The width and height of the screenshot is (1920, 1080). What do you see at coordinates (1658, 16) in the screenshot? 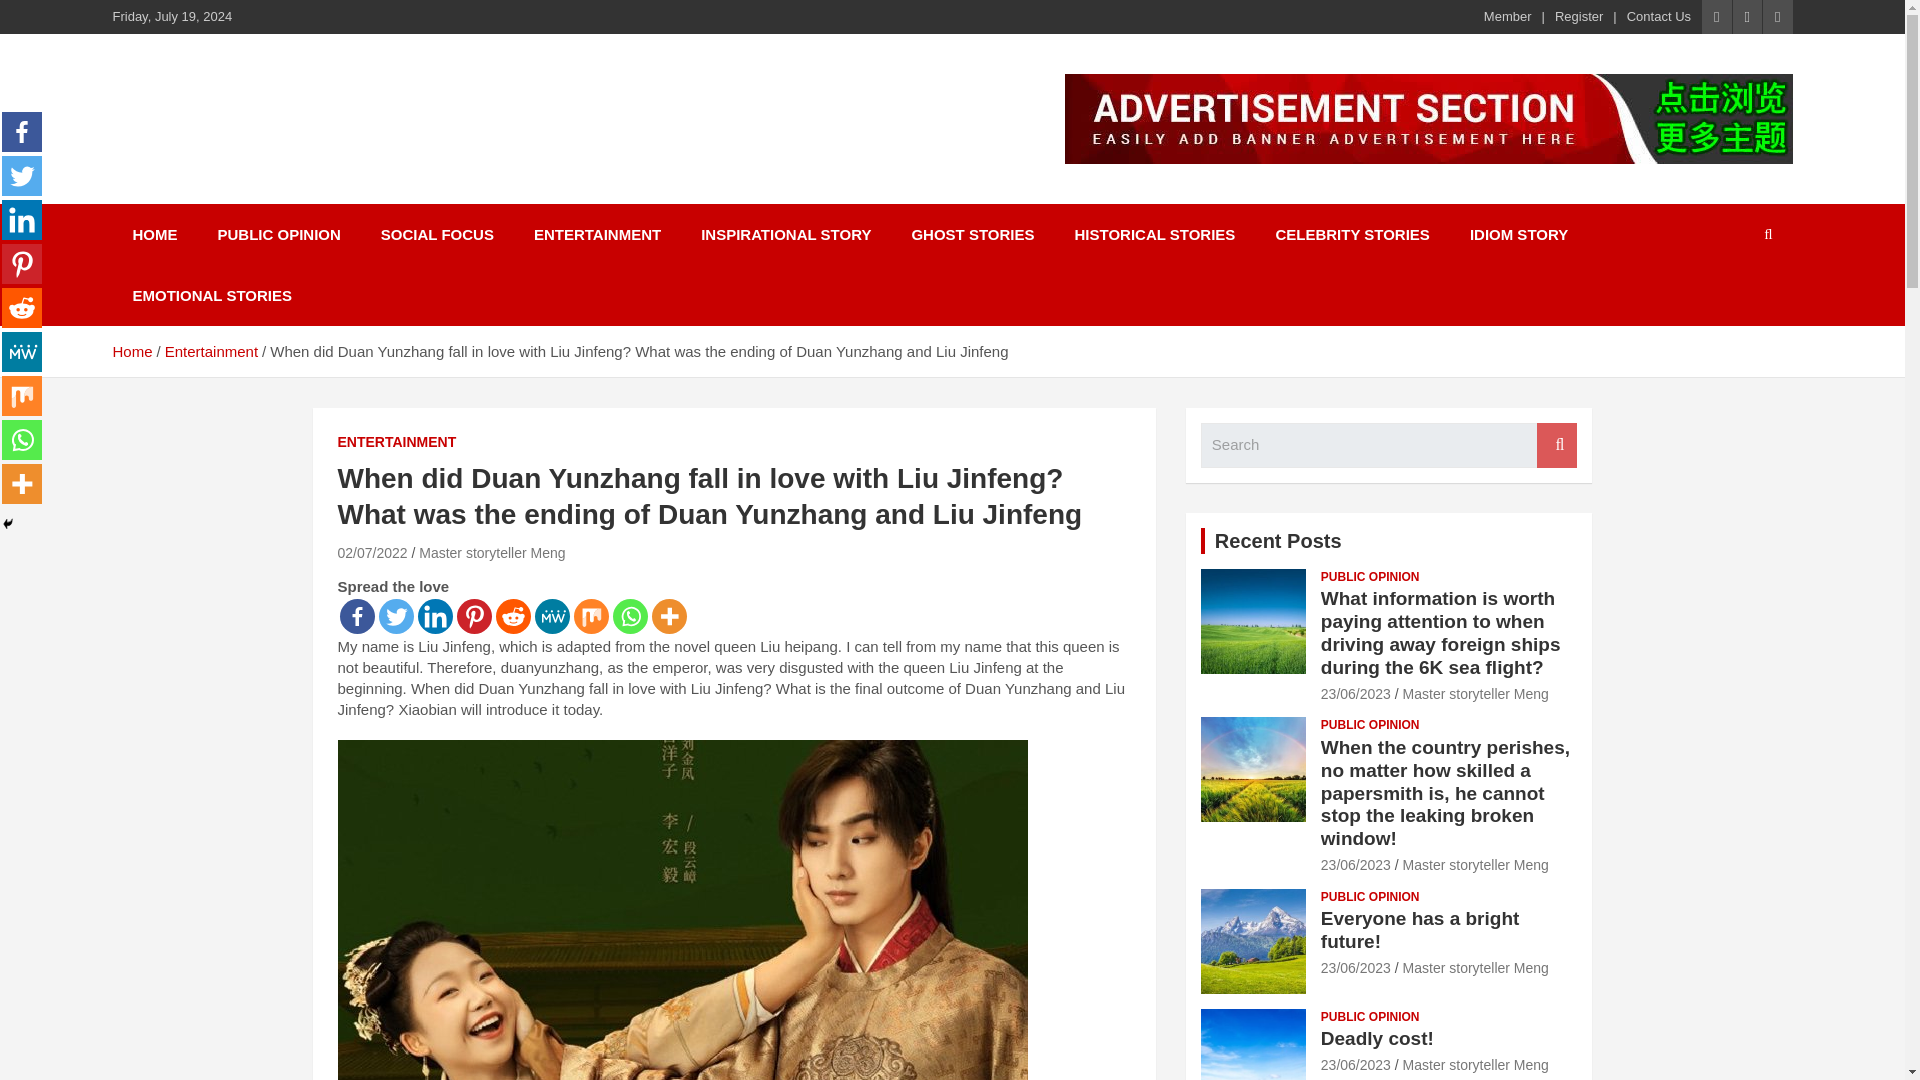
I see `Contact Us` at bounding box center [1658, 16].